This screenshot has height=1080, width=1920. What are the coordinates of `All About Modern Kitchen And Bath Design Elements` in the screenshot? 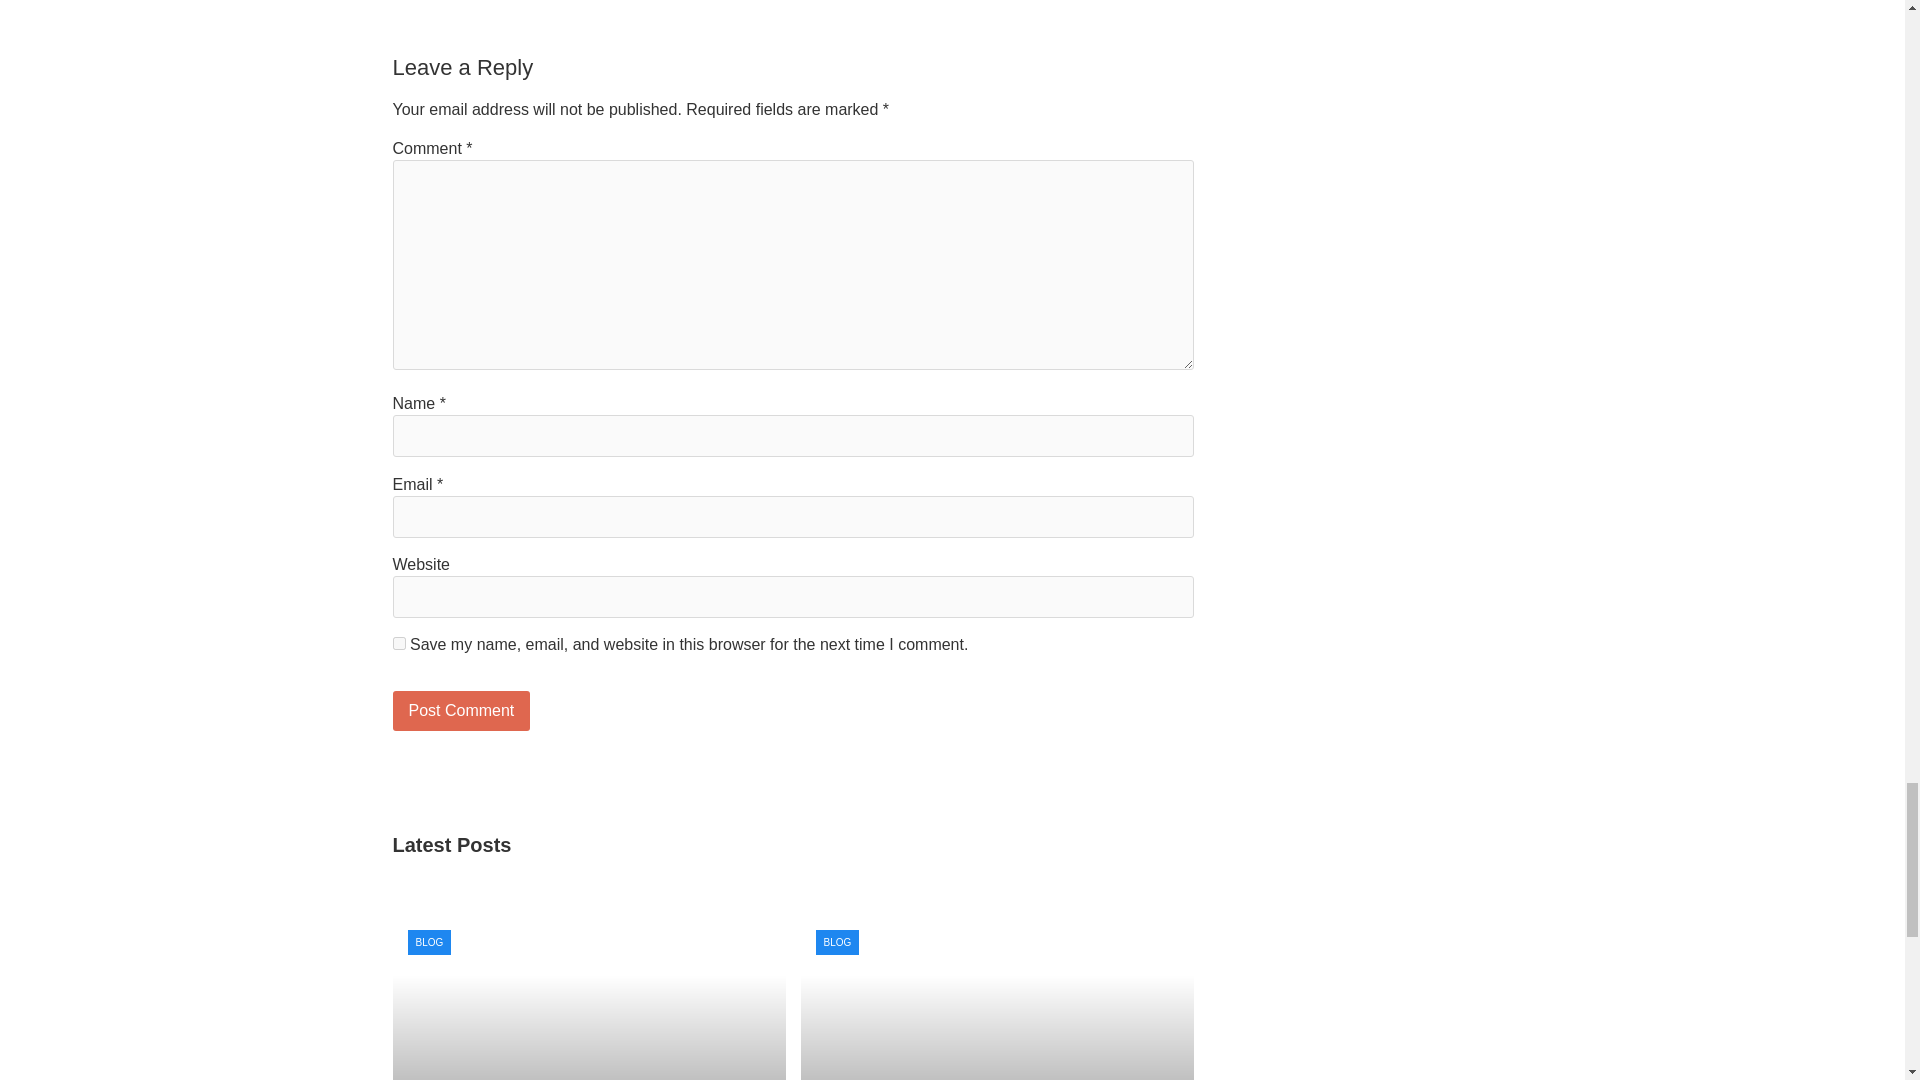 It's located at (996, 997).